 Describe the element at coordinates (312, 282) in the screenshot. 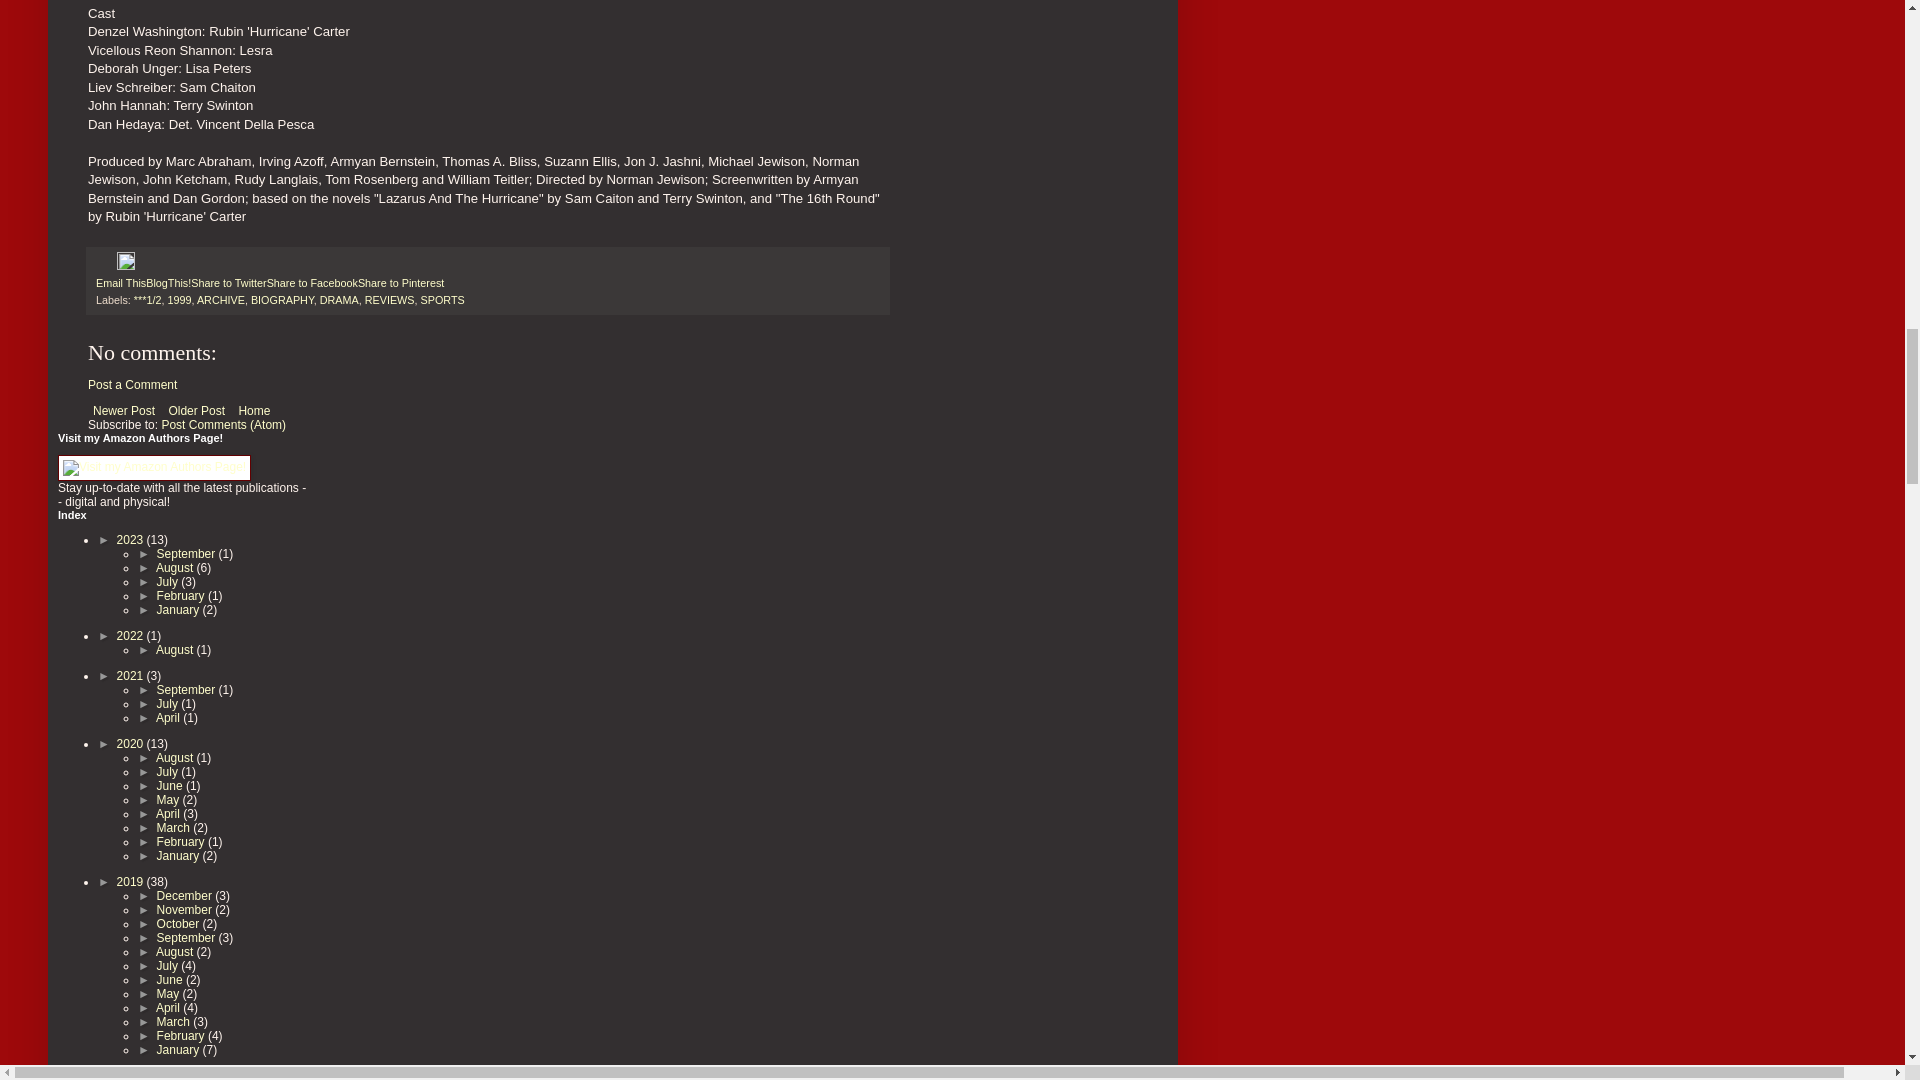

I see `Share to Facebook` at that location.